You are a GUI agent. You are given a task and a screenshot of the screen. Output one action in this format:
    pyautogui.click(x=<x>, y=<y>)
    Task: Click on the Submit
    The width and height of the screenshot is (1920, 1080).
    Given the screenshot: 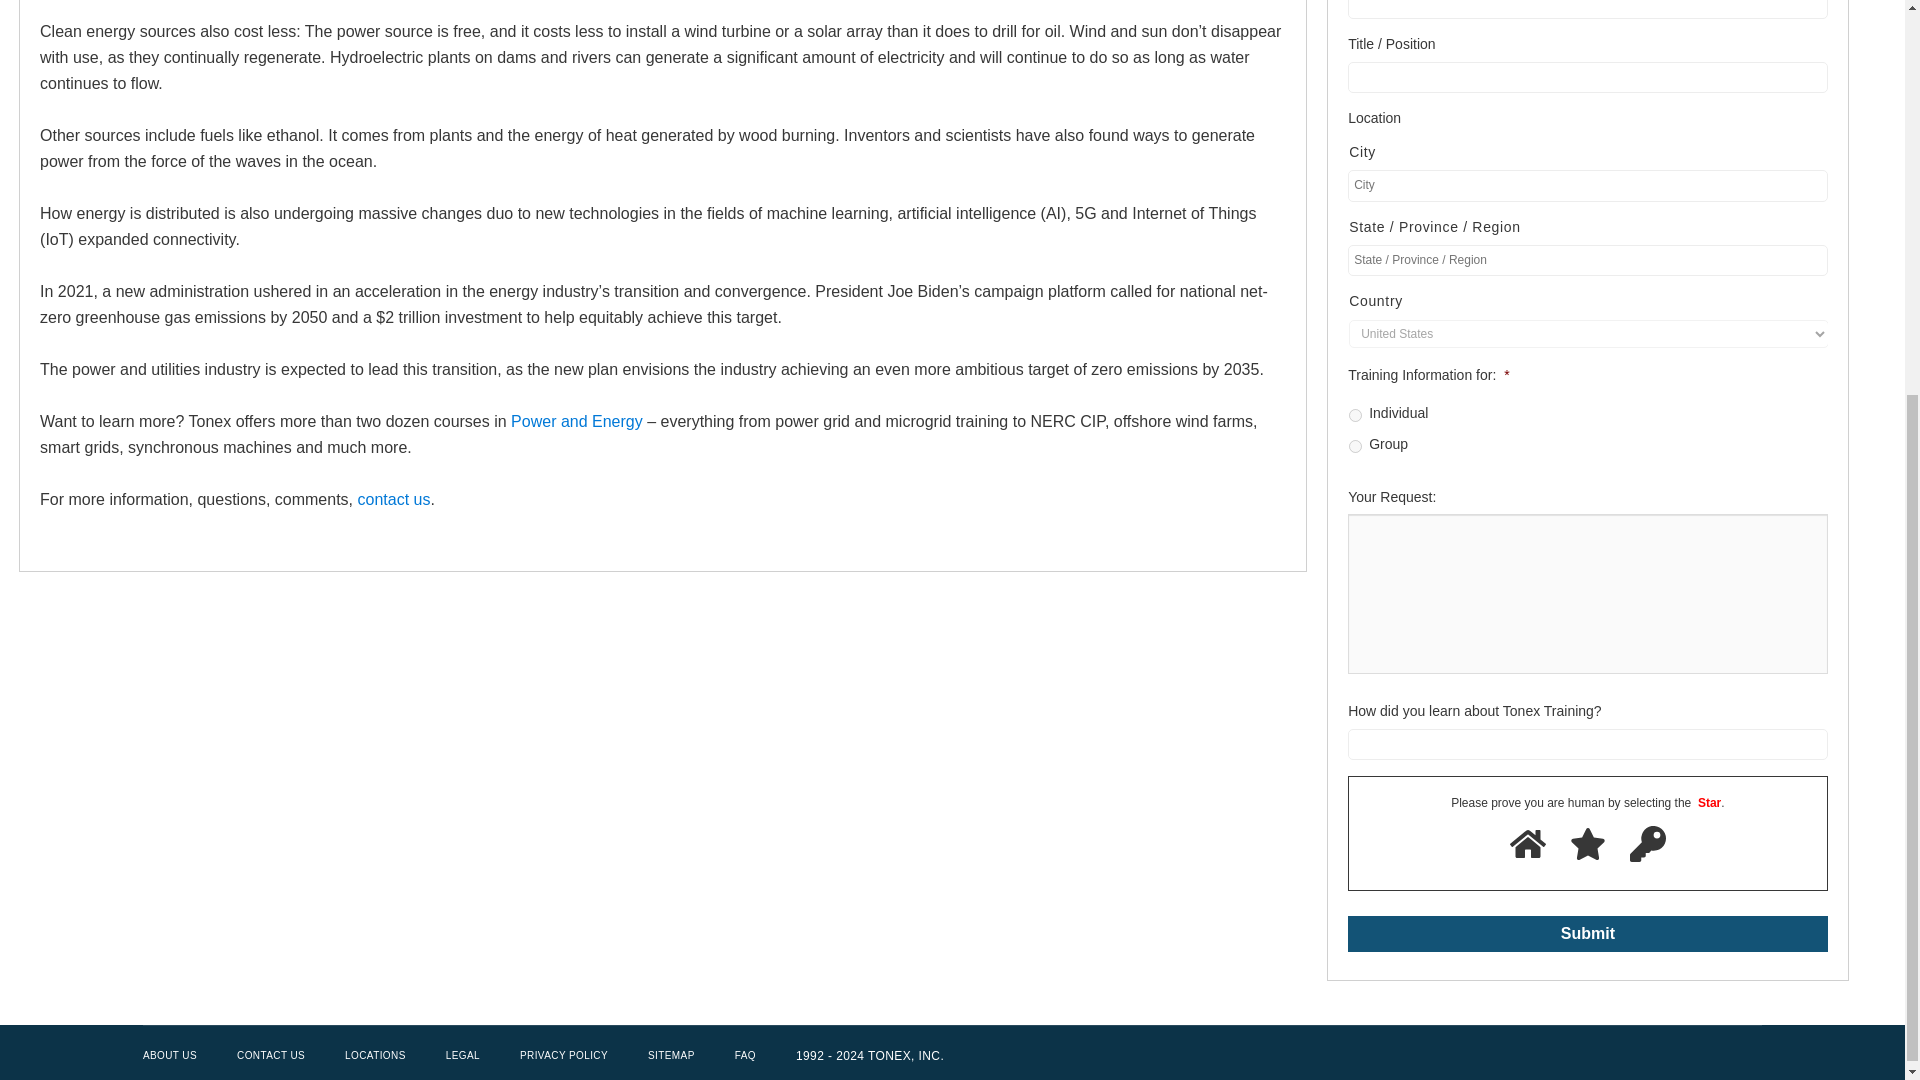 What is the action you would take?
    pyautogui.click(x=1587, y=933)
    